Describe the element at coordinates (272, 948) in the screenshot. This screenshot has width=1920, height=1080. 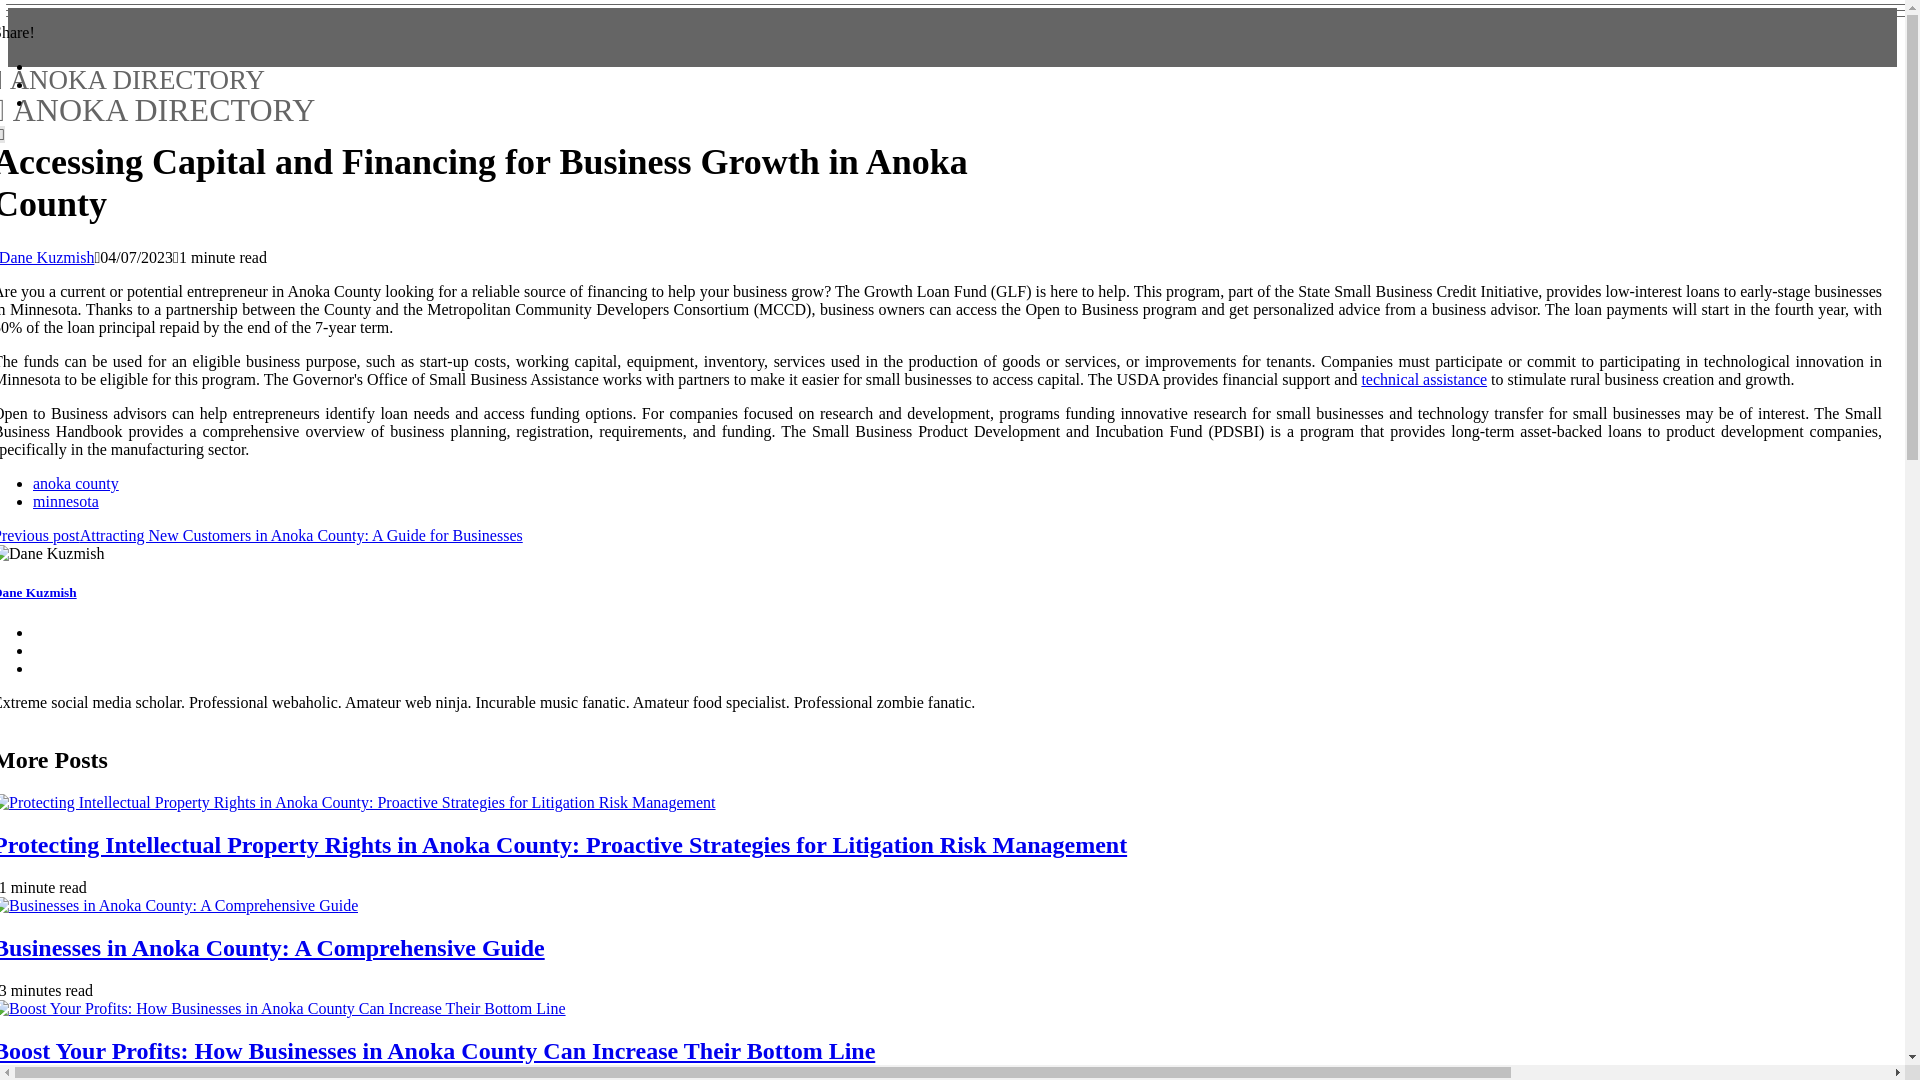
I see `Businesses in Anoka County: A Comprehensive Guide` at that location.